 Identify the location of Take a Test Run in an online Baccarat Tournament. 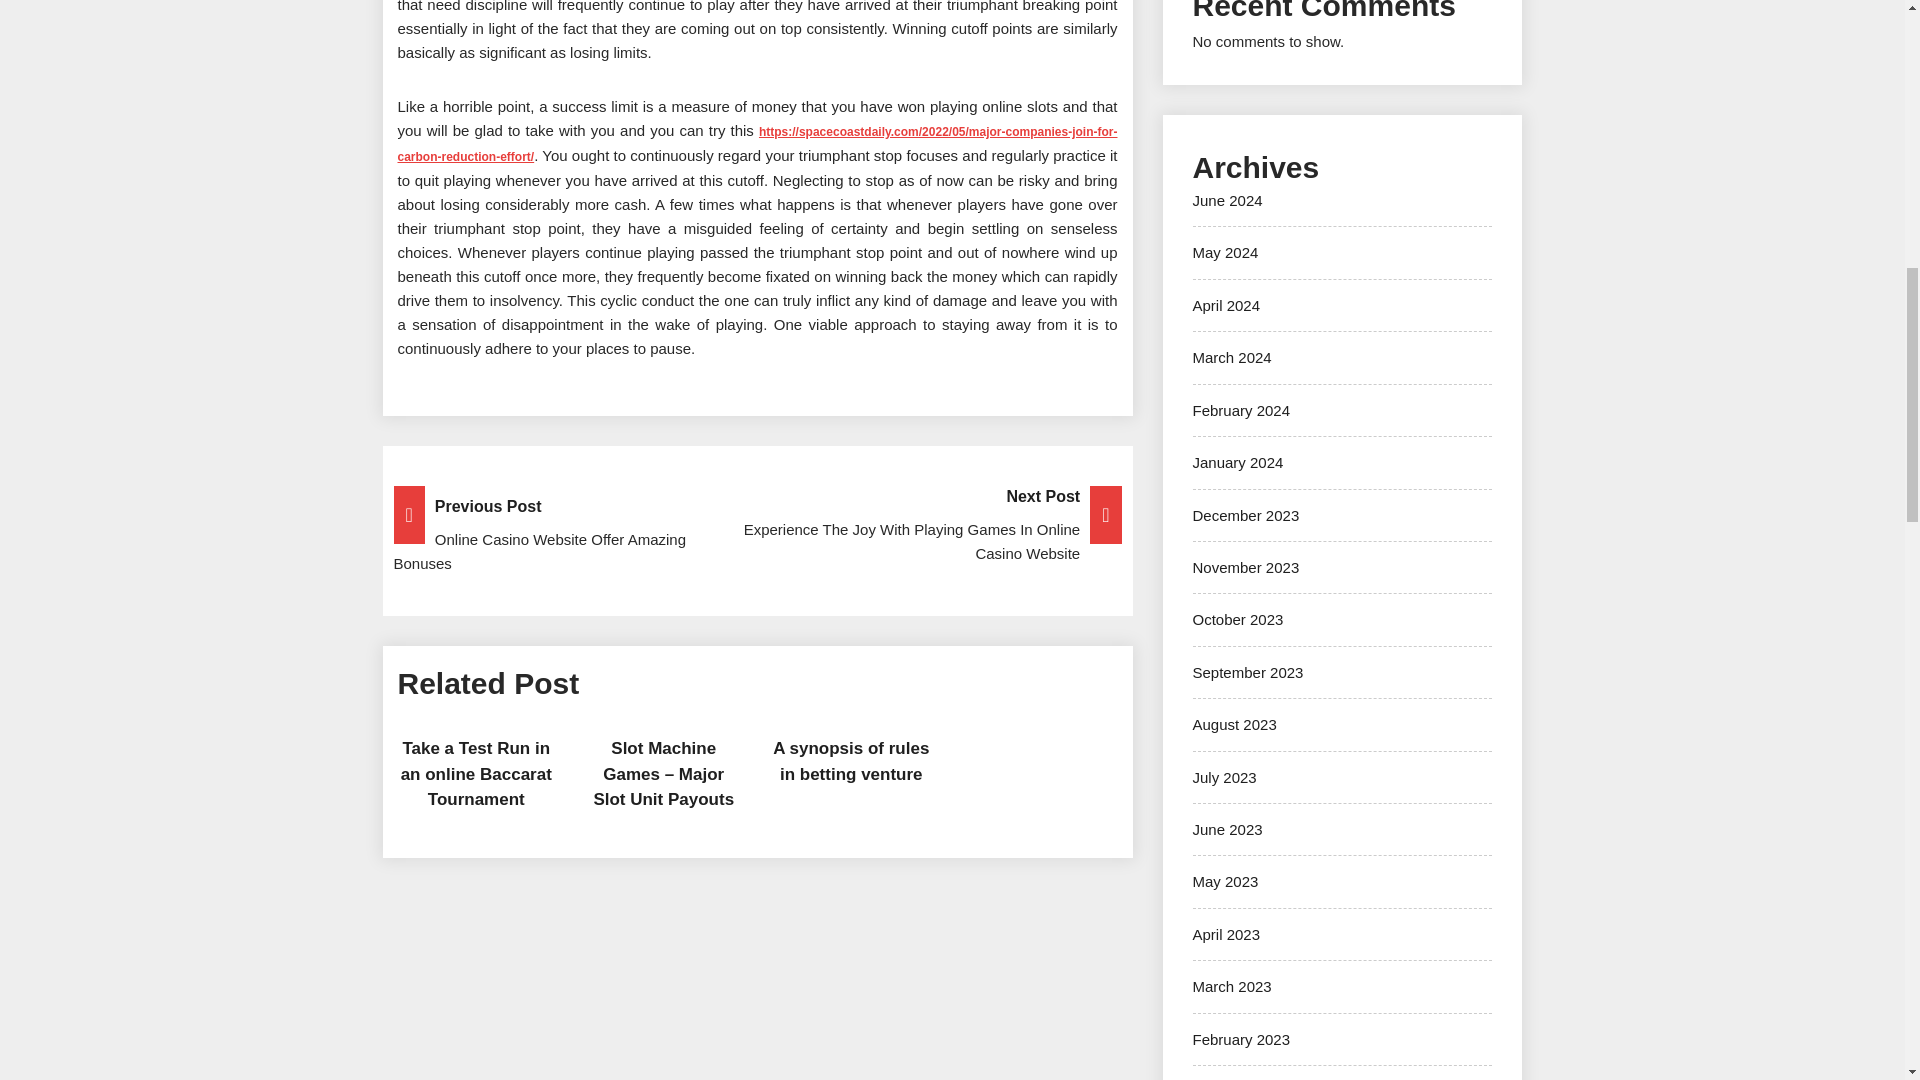
(476, 773).